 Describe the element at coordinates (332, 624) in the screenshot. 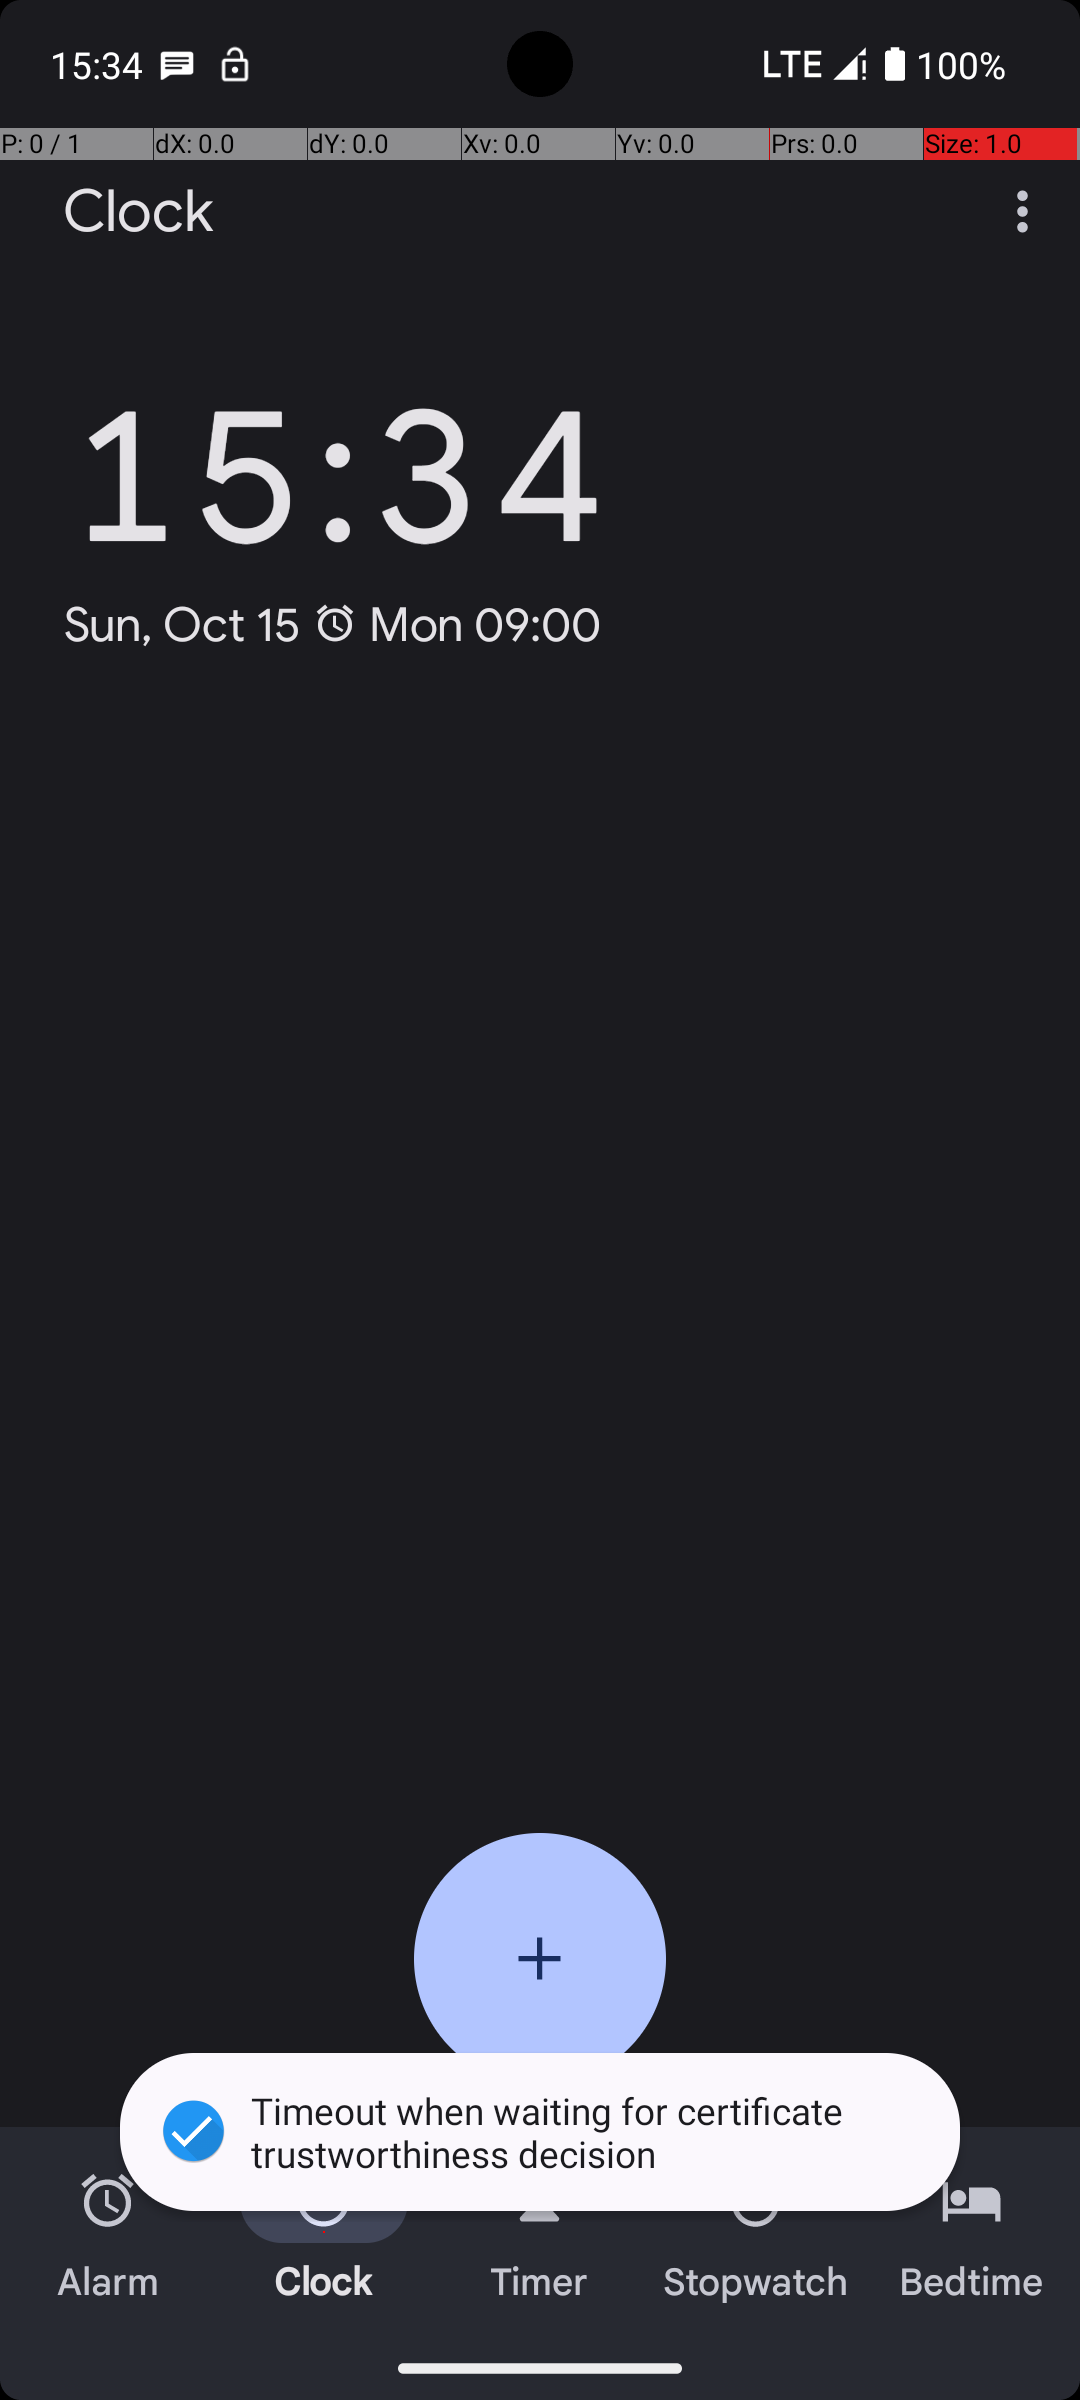

I see `Sun, Oct 15 A Mon 09:00` at that location.